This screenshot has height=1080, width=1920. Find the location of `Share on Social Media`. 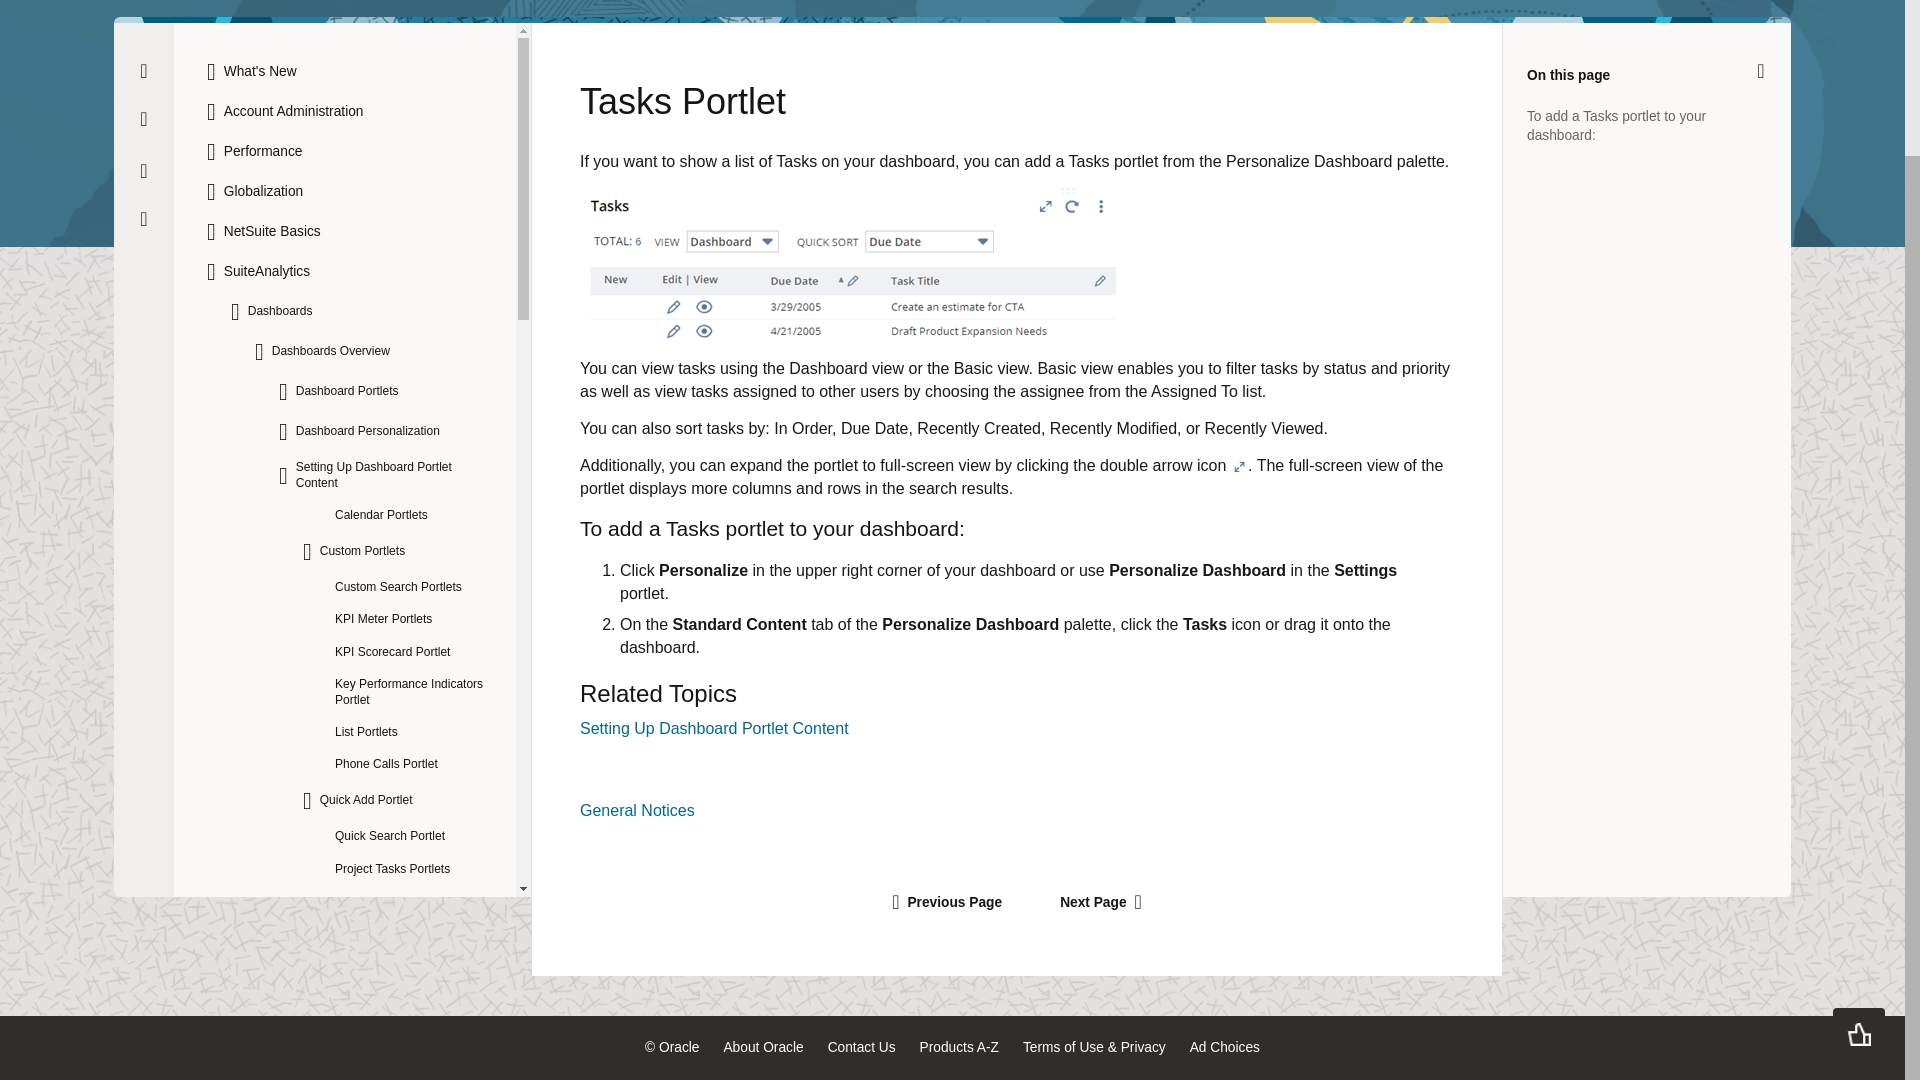

Share on Social Media is located at coordinates (144, 218).